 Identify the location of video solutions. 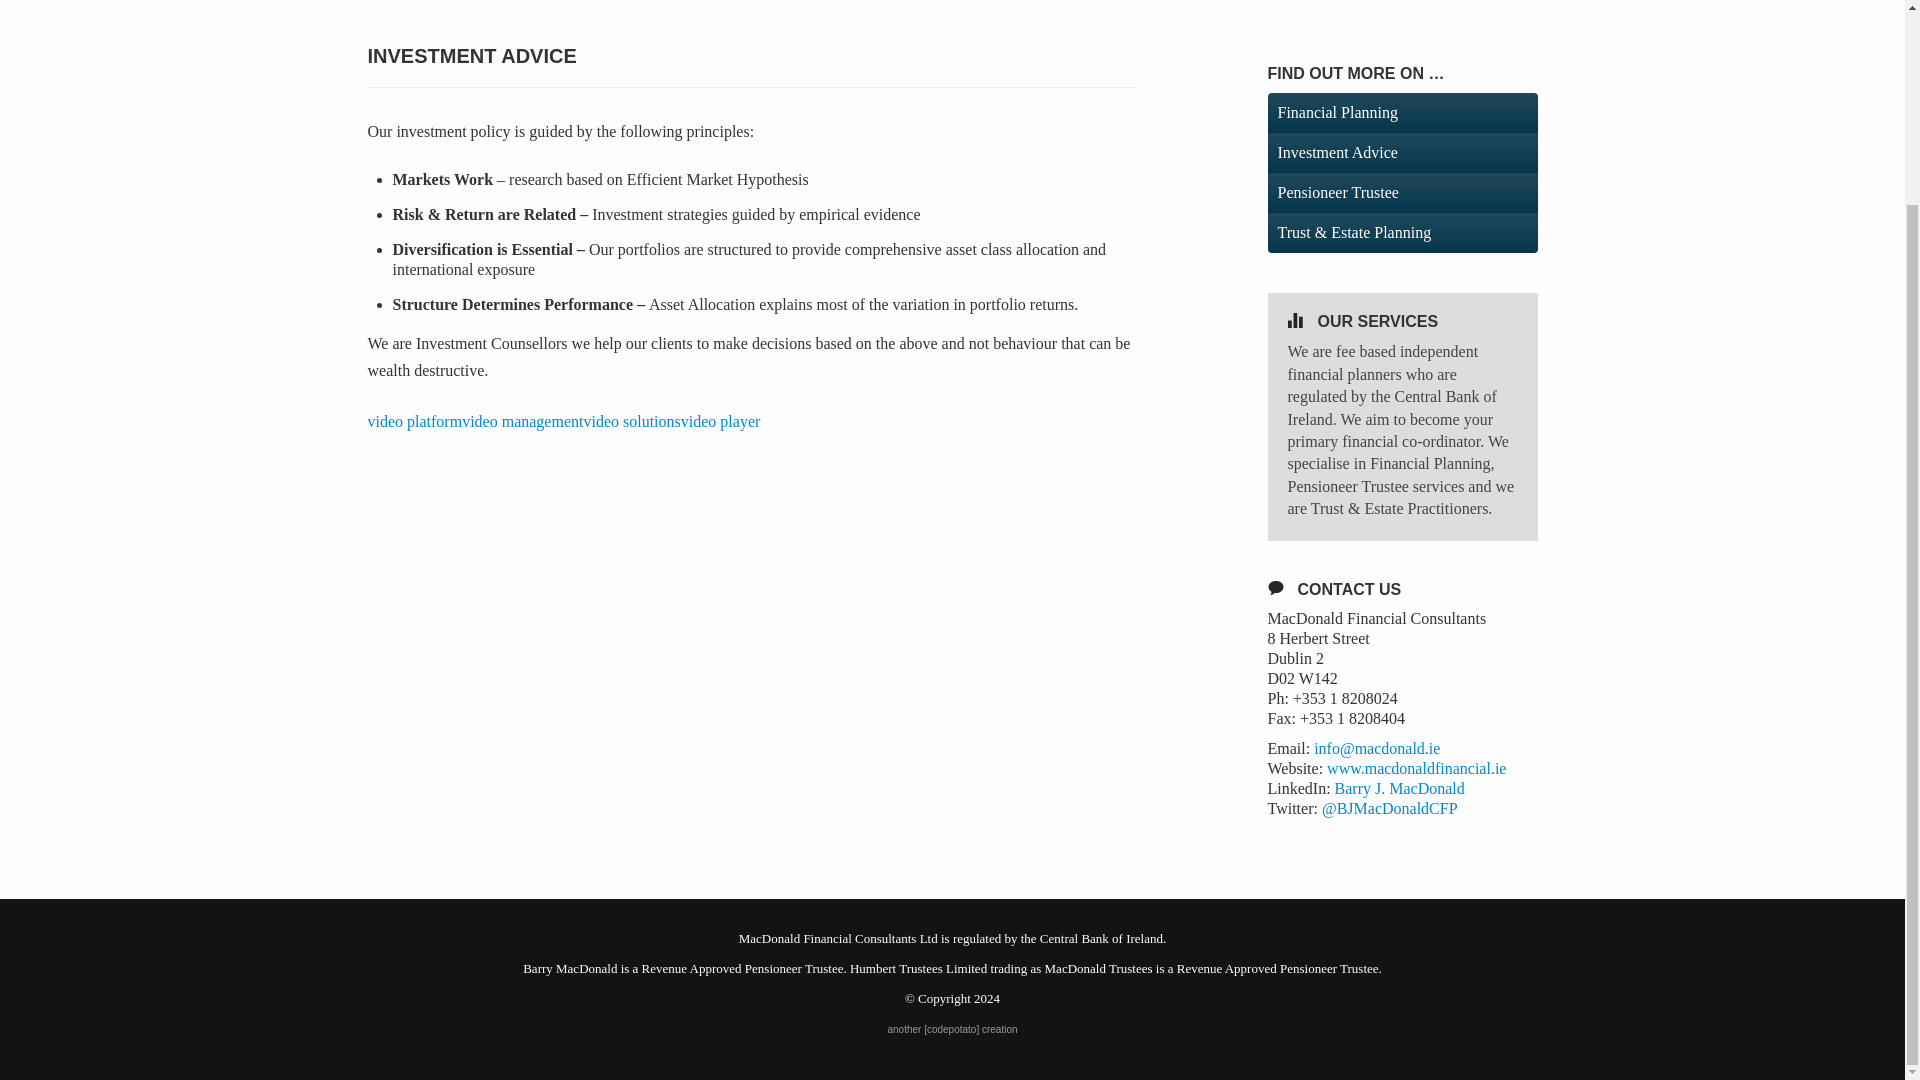
(631, 420).